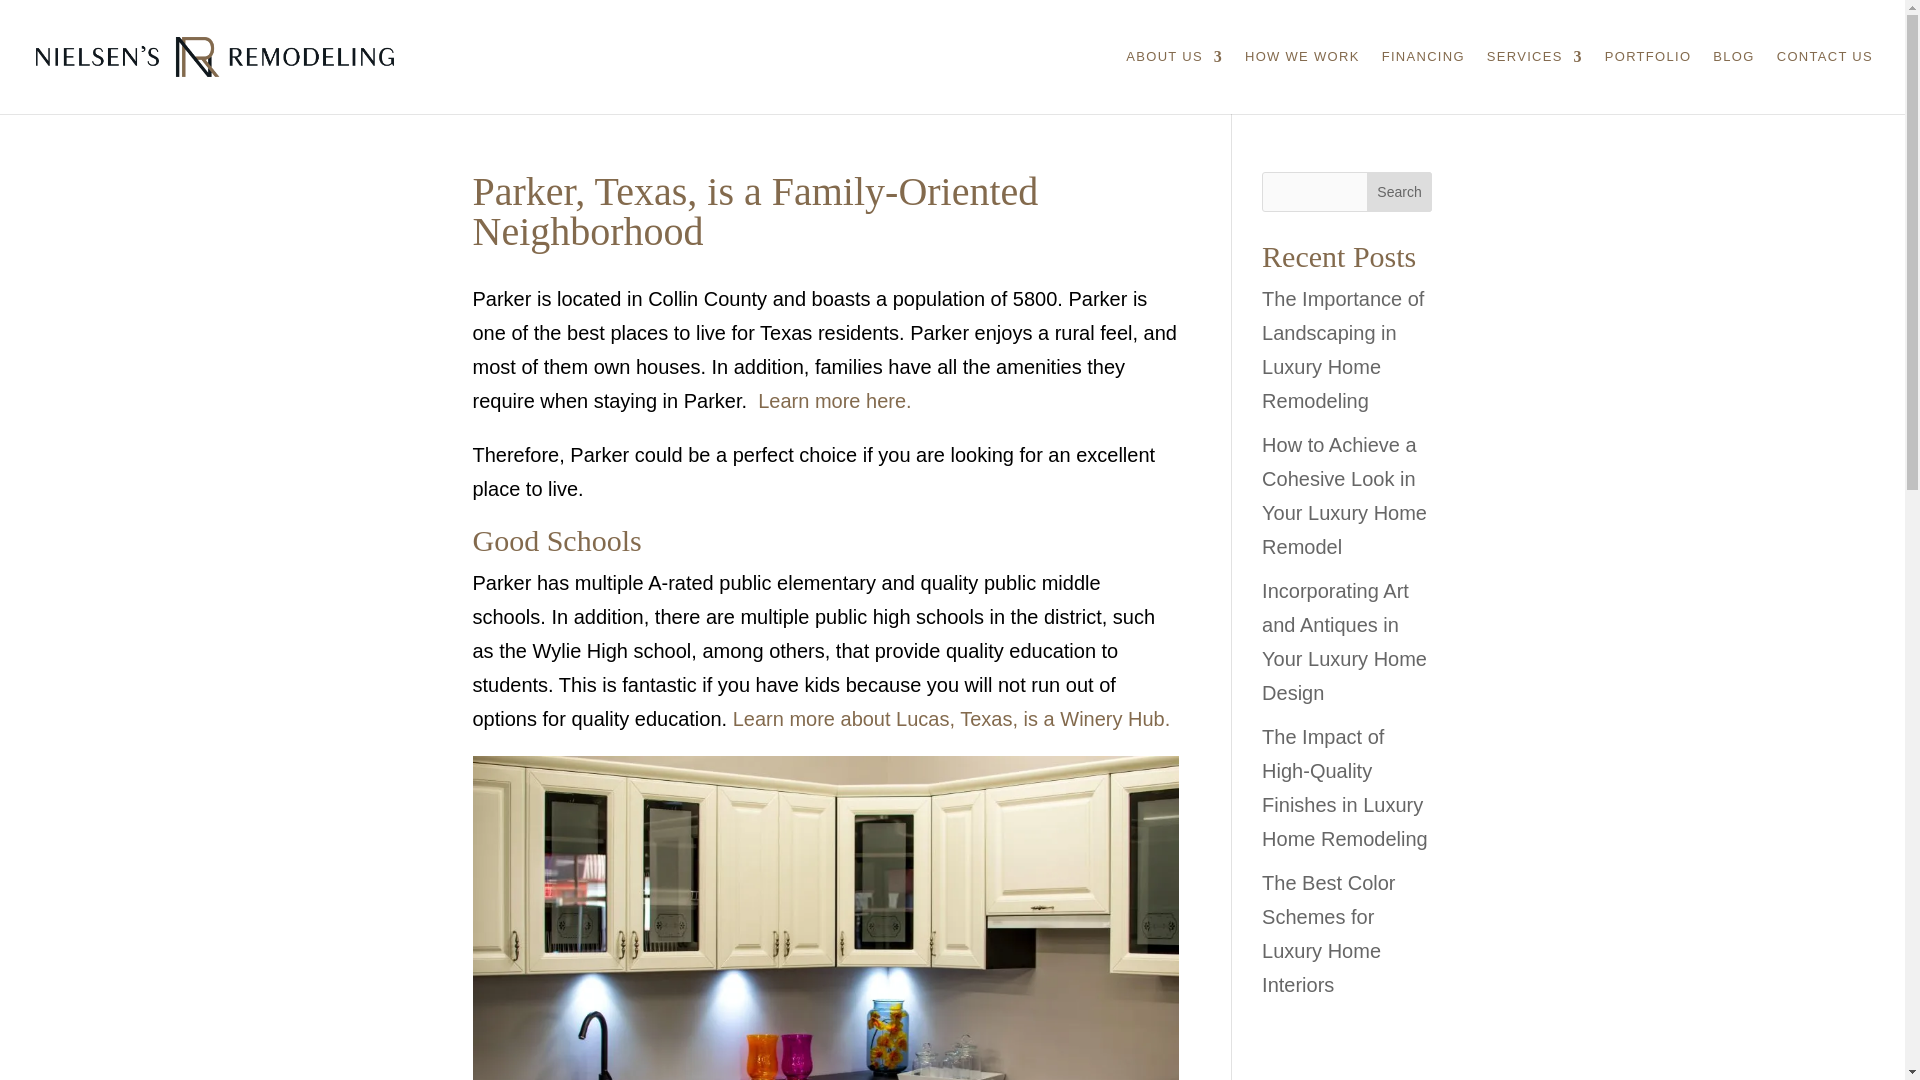 The width and height of the screenshot is (1920, 1080). I want to click on Incorporating Art and Antiques in Your Luxury Home Design, so click(1344, 642).